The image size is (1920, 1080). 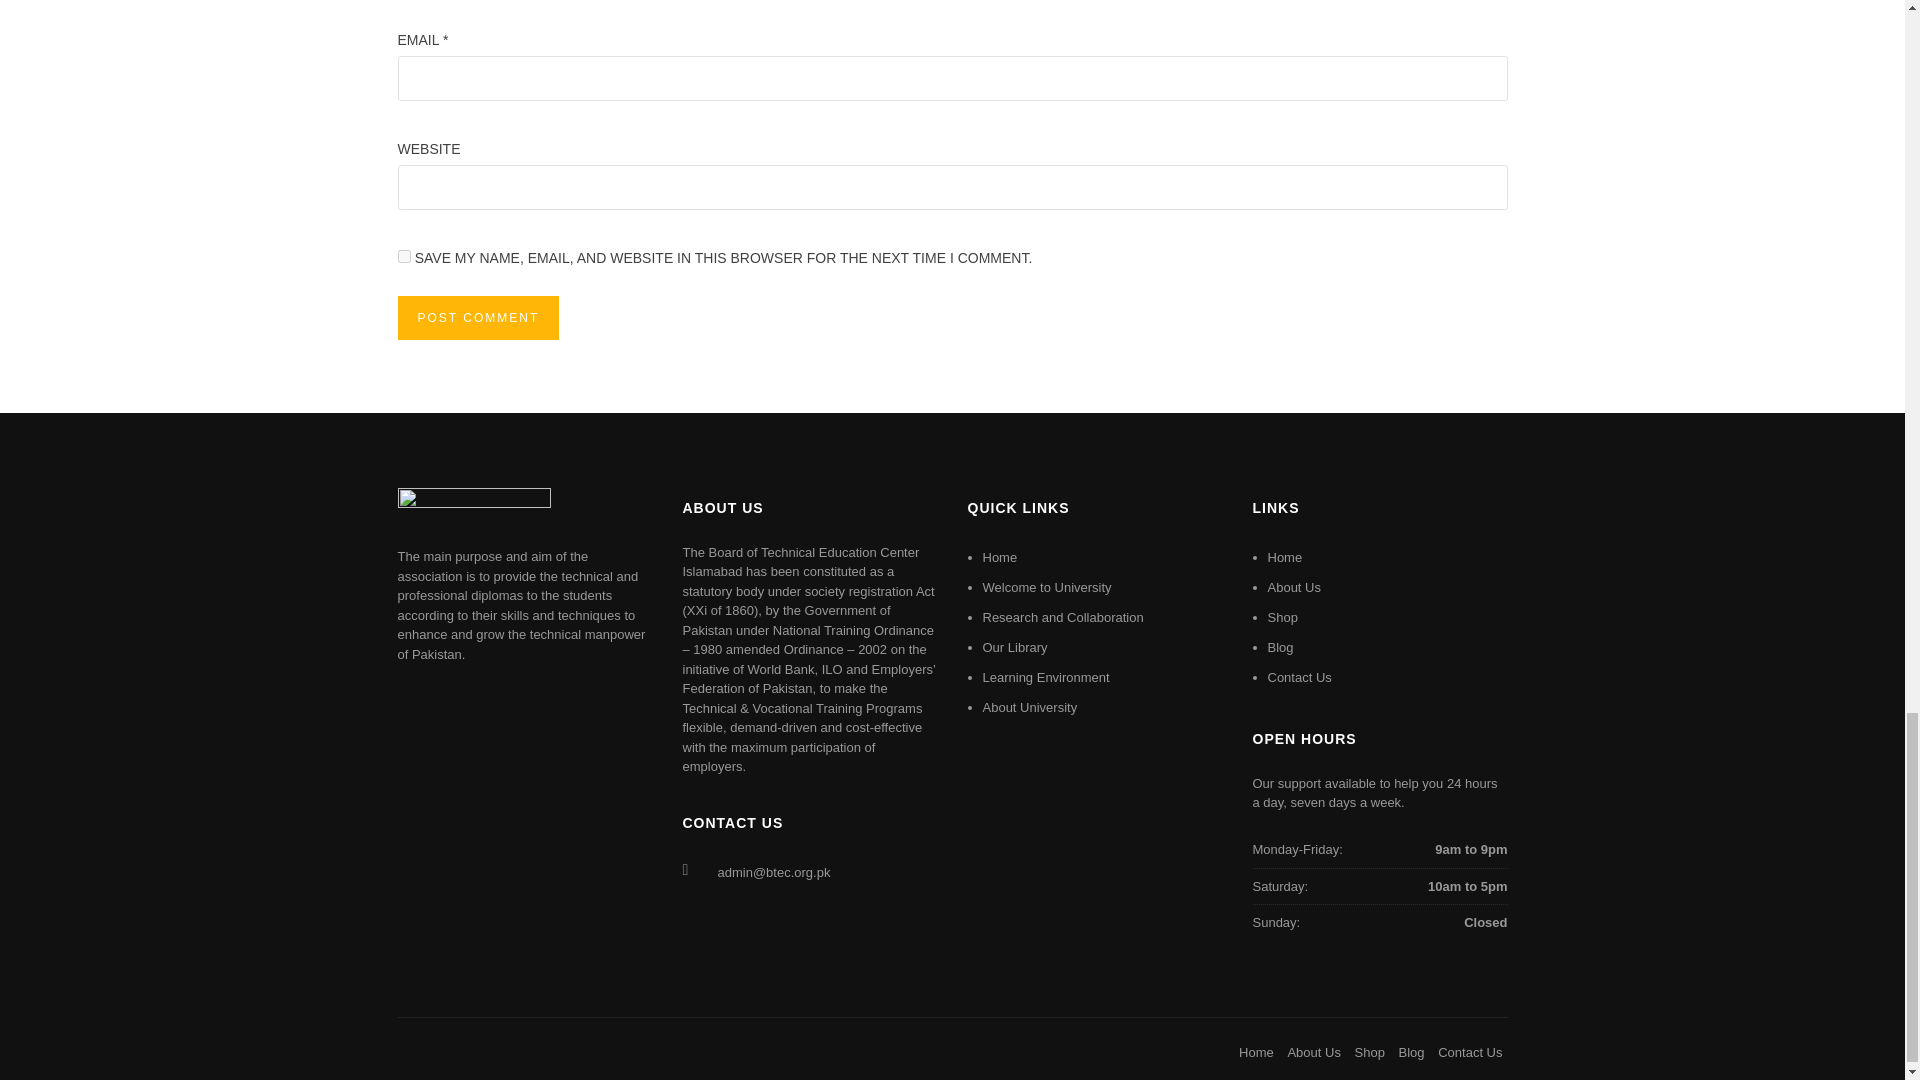 What do you see at coordinates (1313, 1052) in the screenshot?
I see `About Us` at bounding box center [1313, 1052].